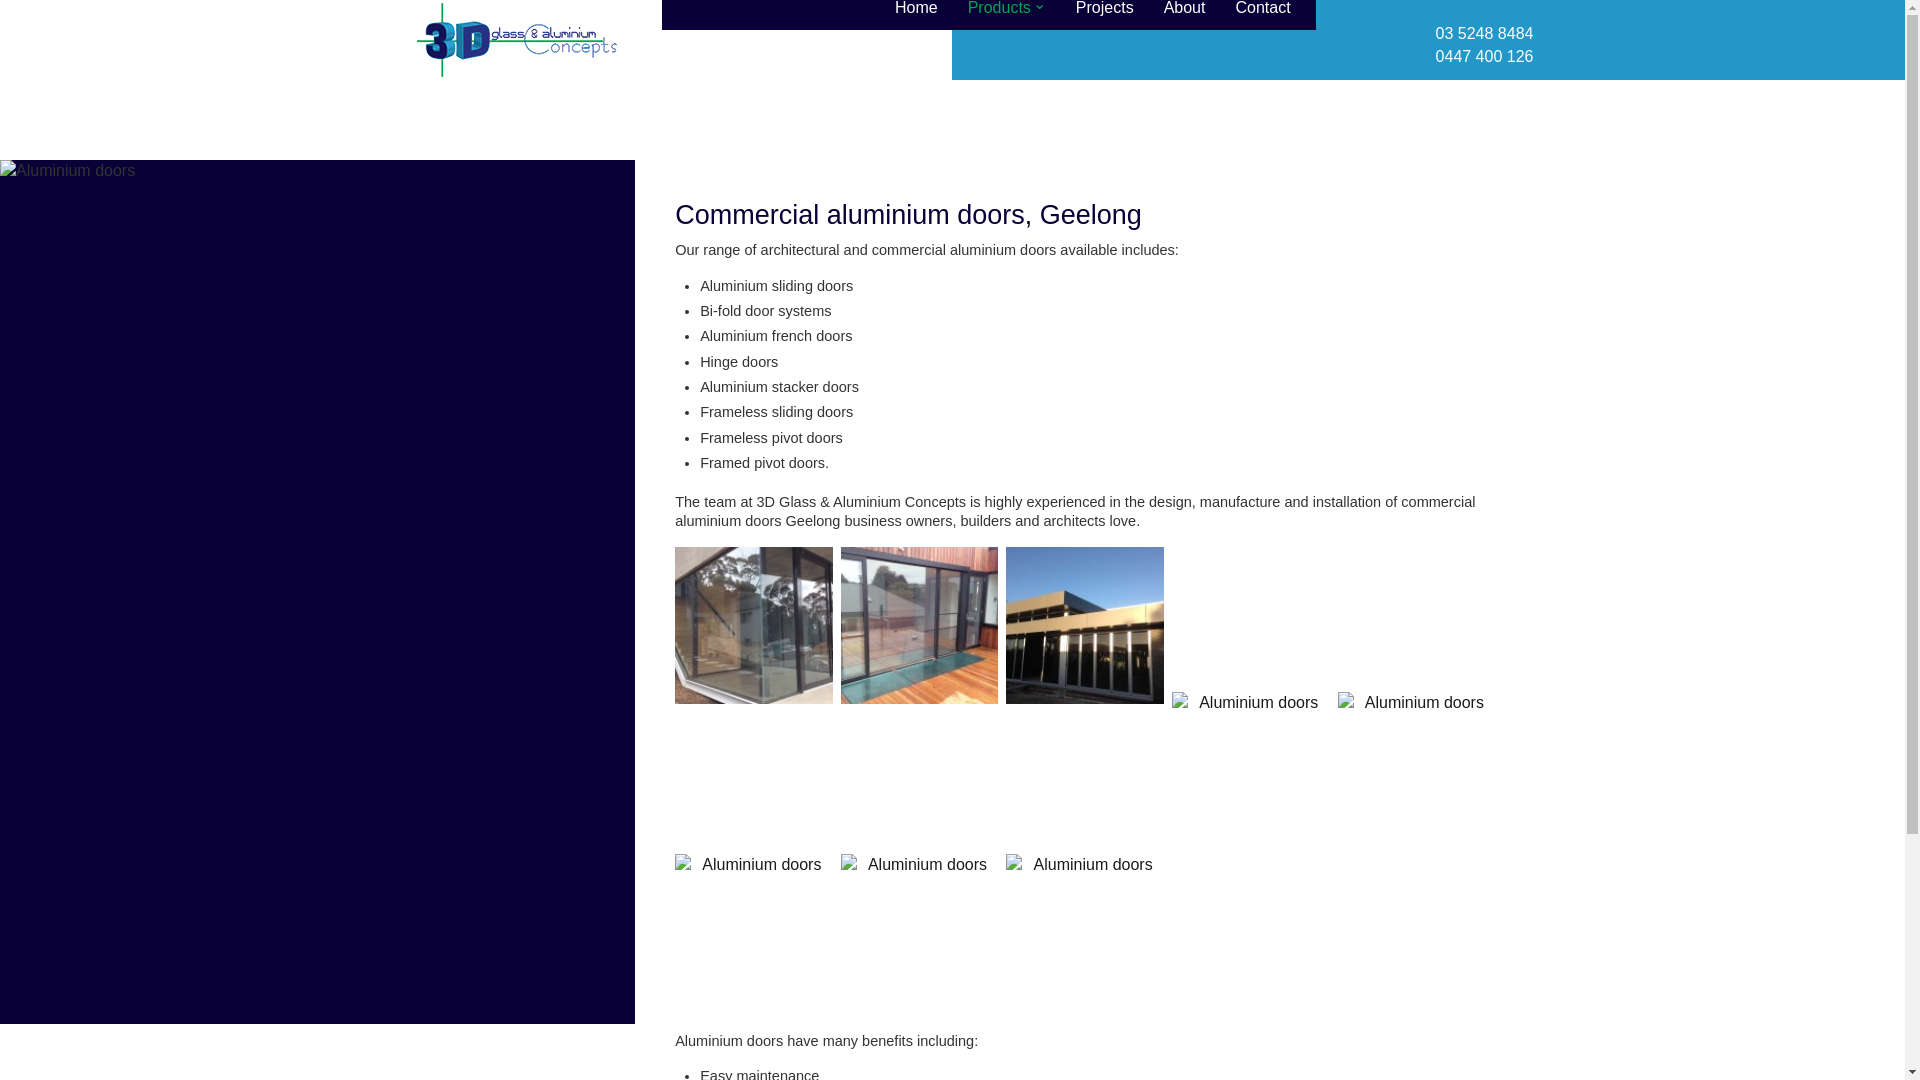  What do you see at coordinates (1262, 12) in the screenshot?
I see `Contact` at bounding box center [1262, 12].